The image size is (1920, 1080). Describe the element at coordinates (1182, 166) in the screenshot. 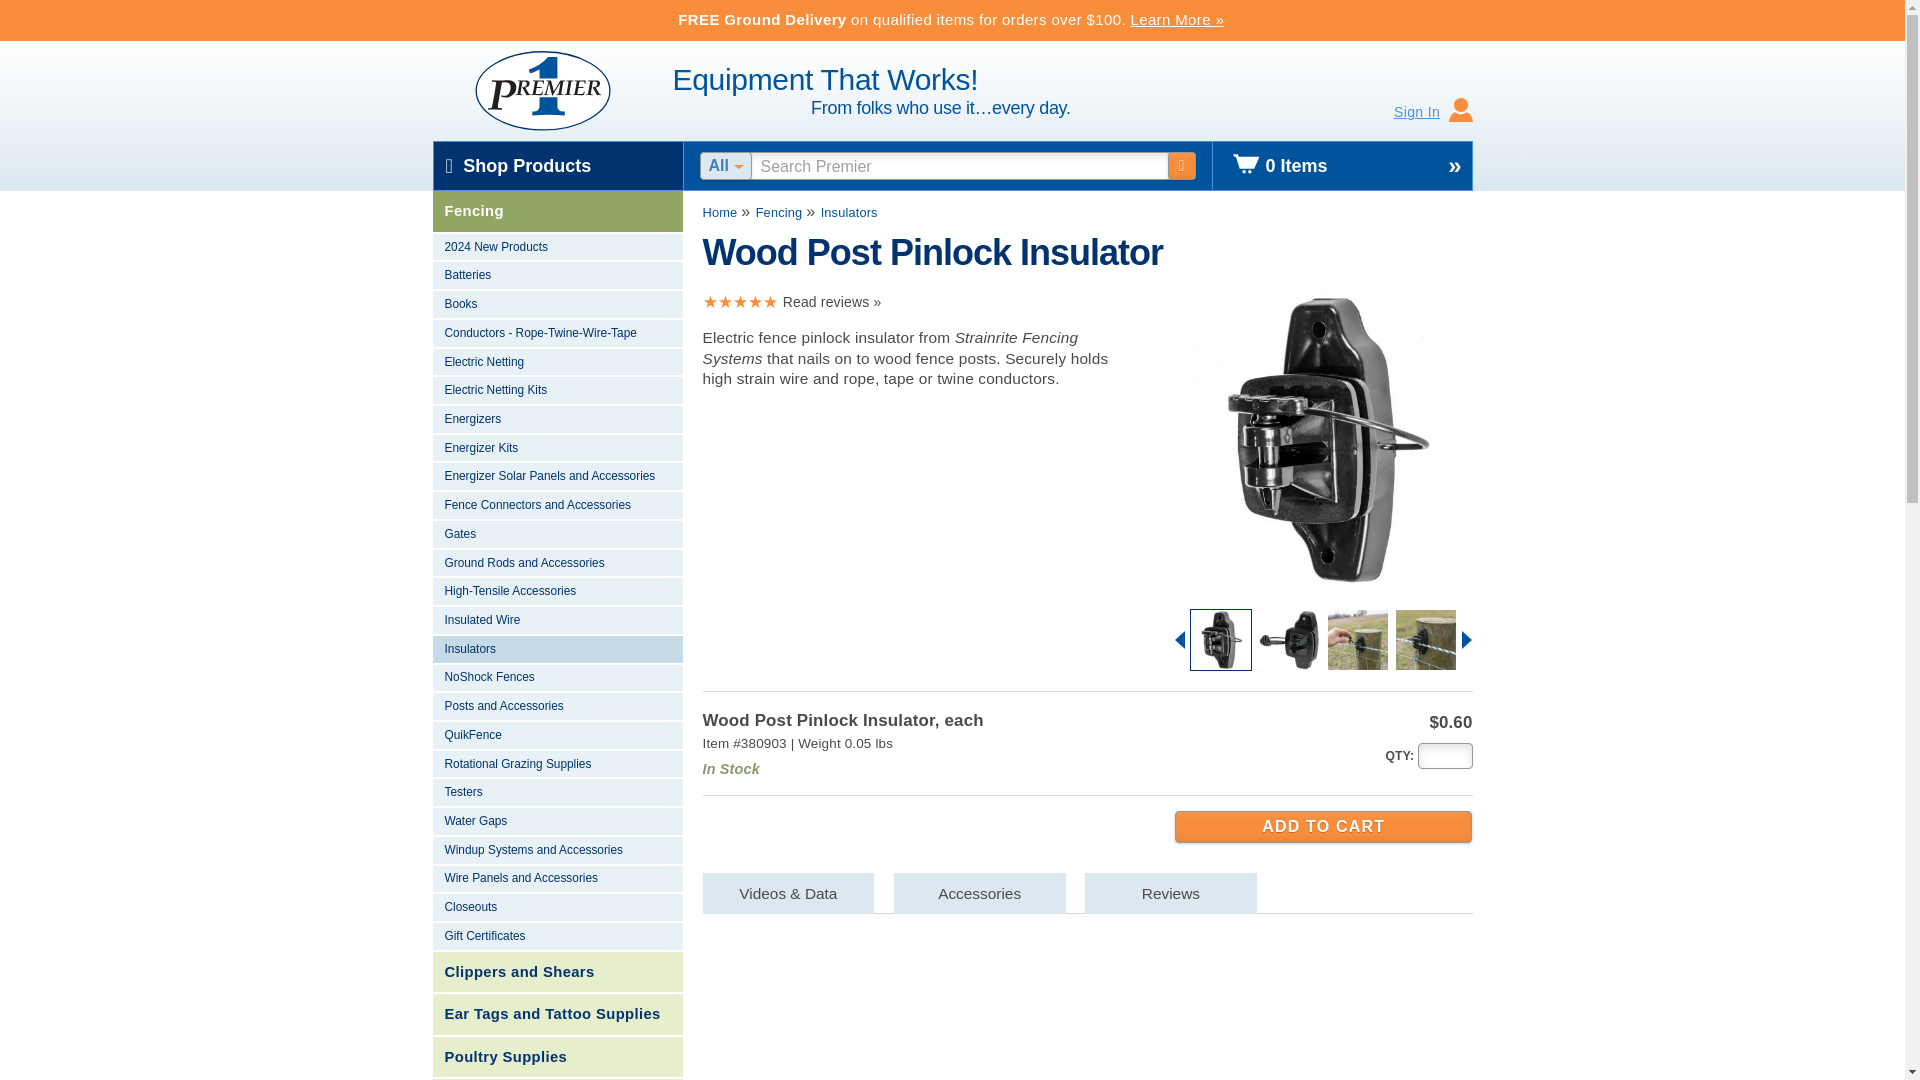

I see `Click here to search.` at that location.